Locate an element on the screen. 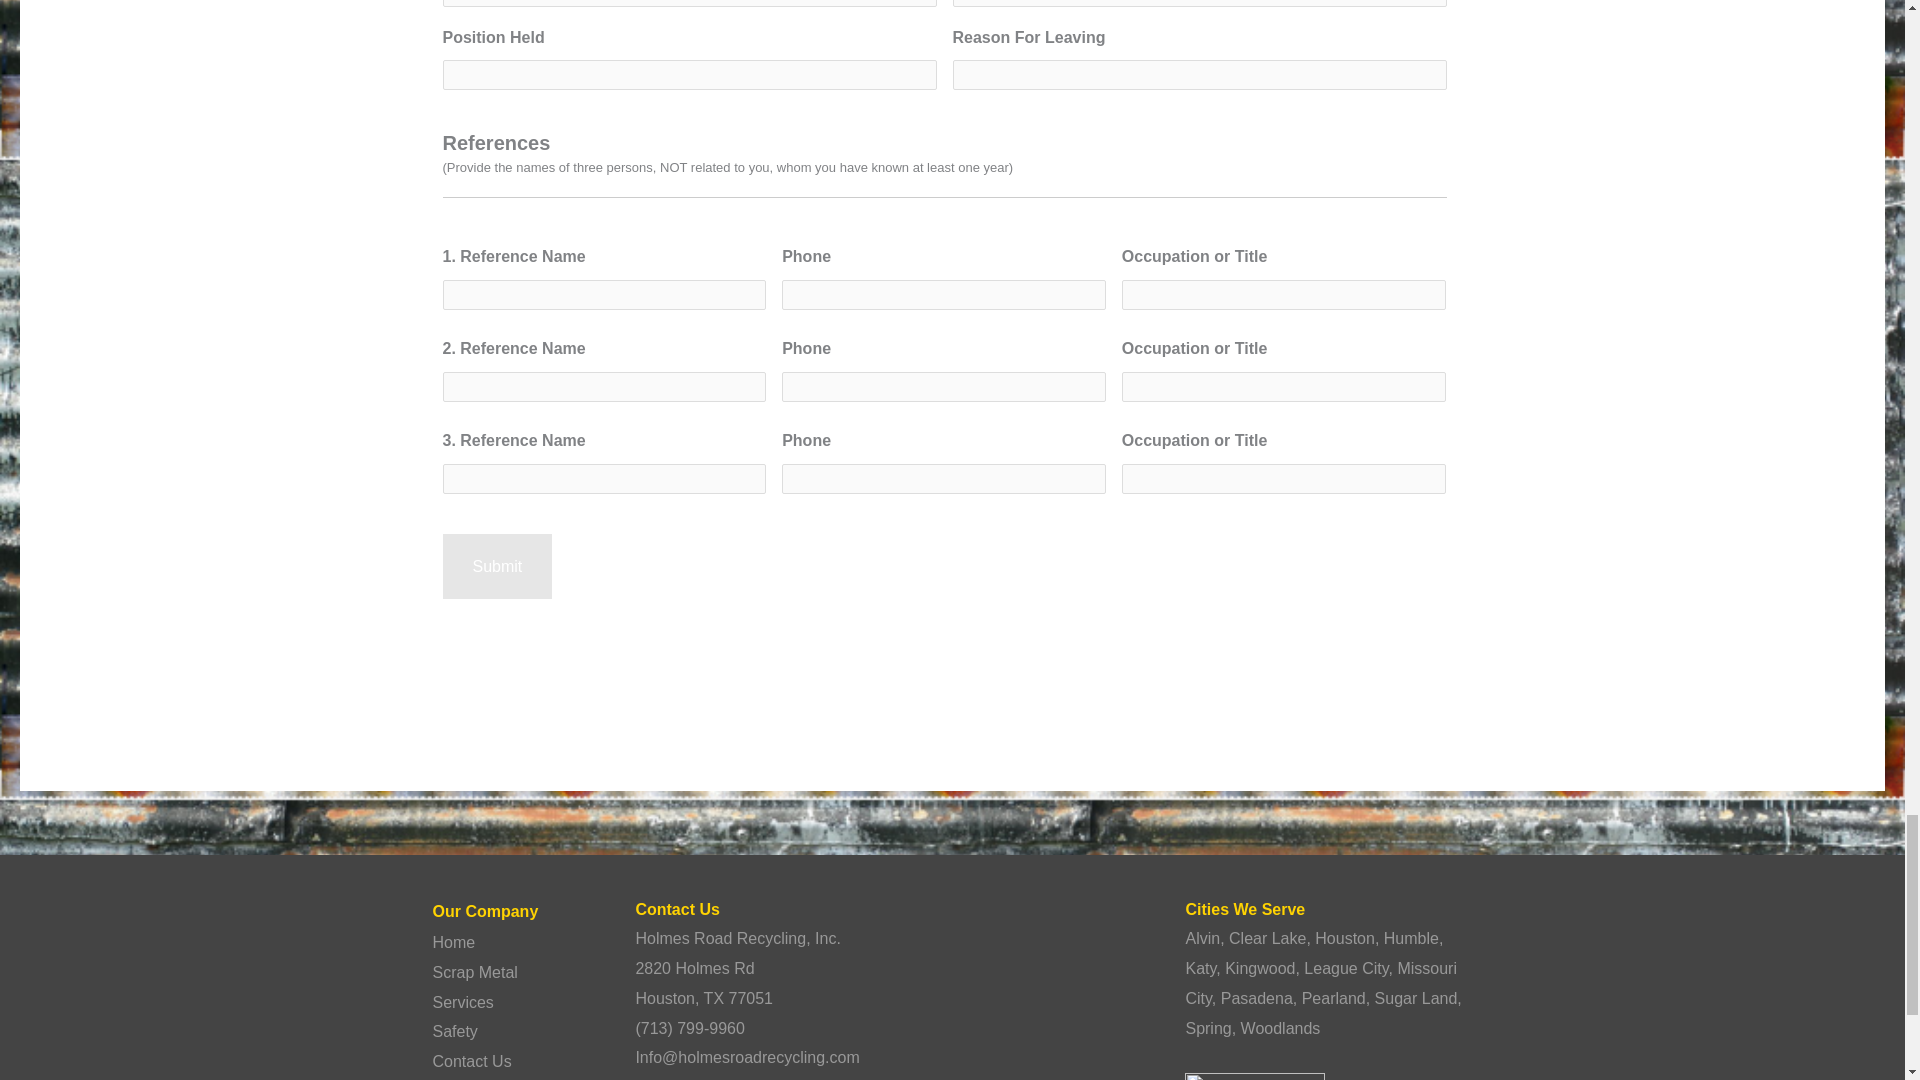 This screenshot has height=1080, width=1920. Alvin is located at coordinates (1202, 938).